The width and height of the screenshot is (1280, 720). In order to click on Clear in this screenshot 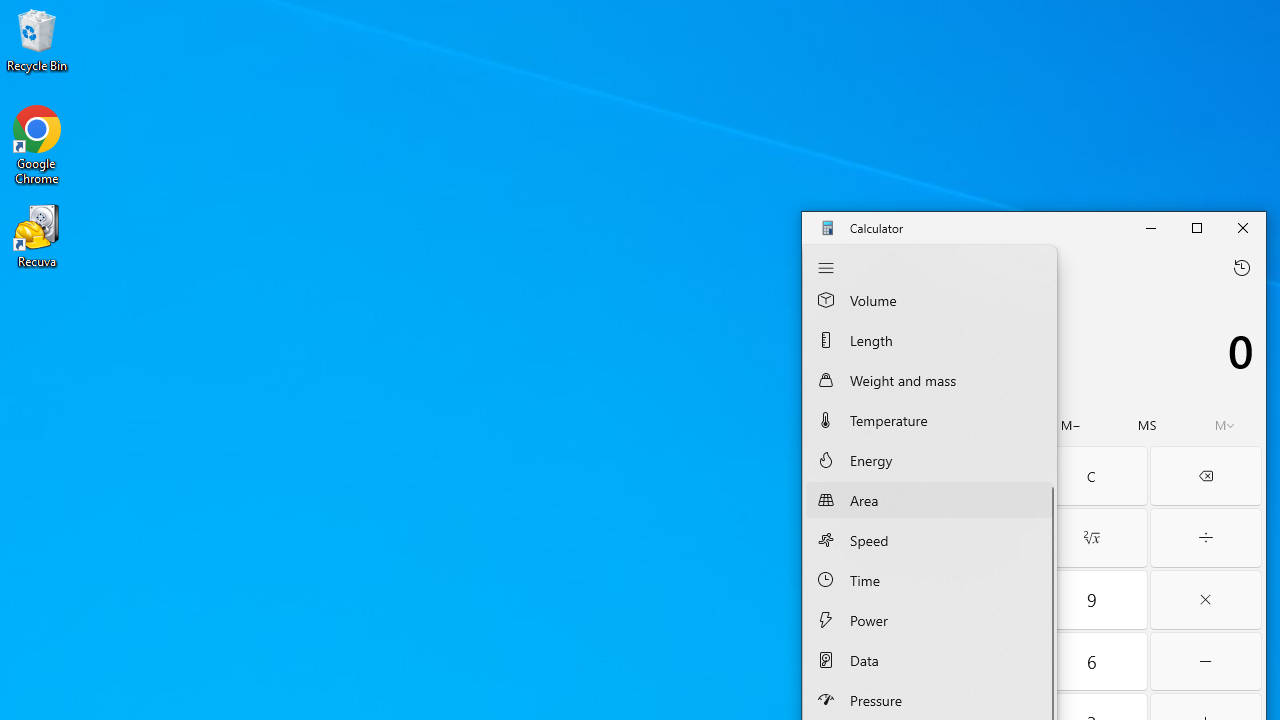, I will do `click(1092, 476)`.